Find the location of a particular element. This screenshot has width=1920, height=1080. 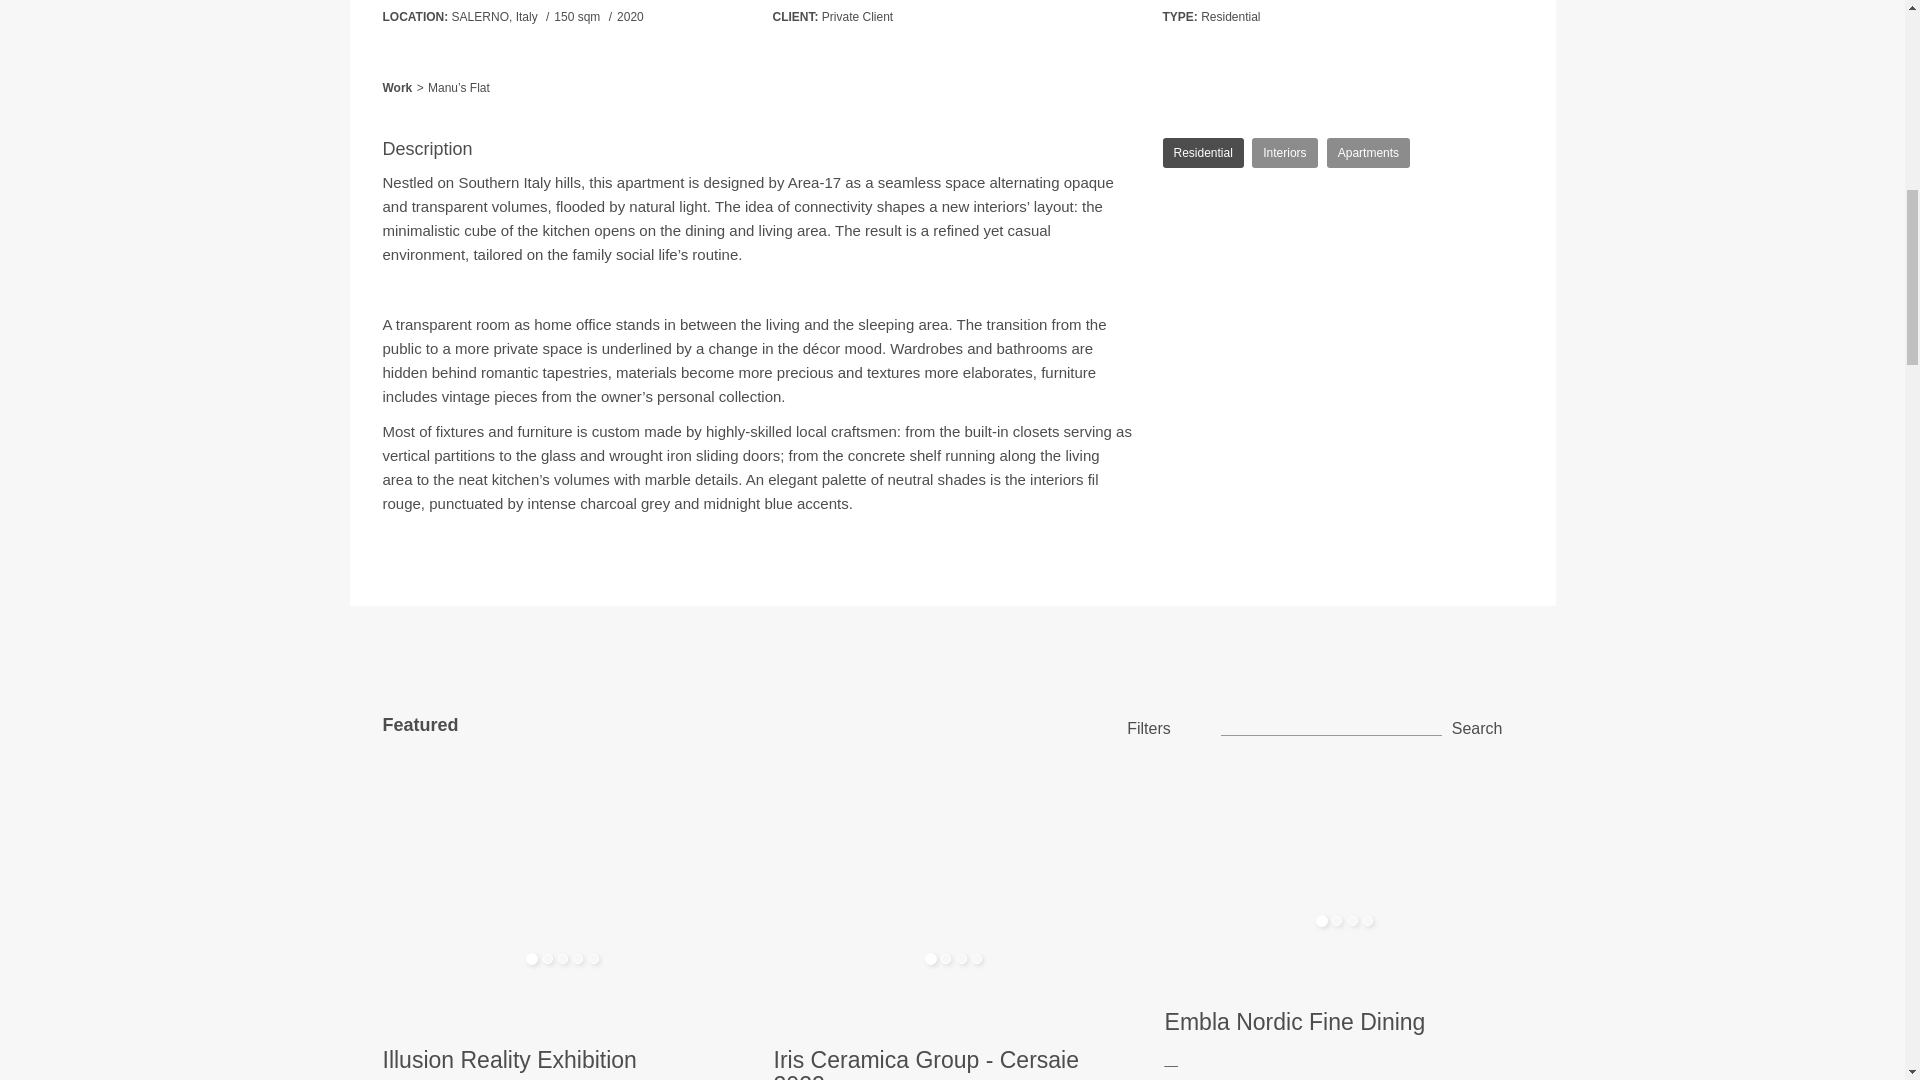

Residential is located at coordinates (1202, 153).